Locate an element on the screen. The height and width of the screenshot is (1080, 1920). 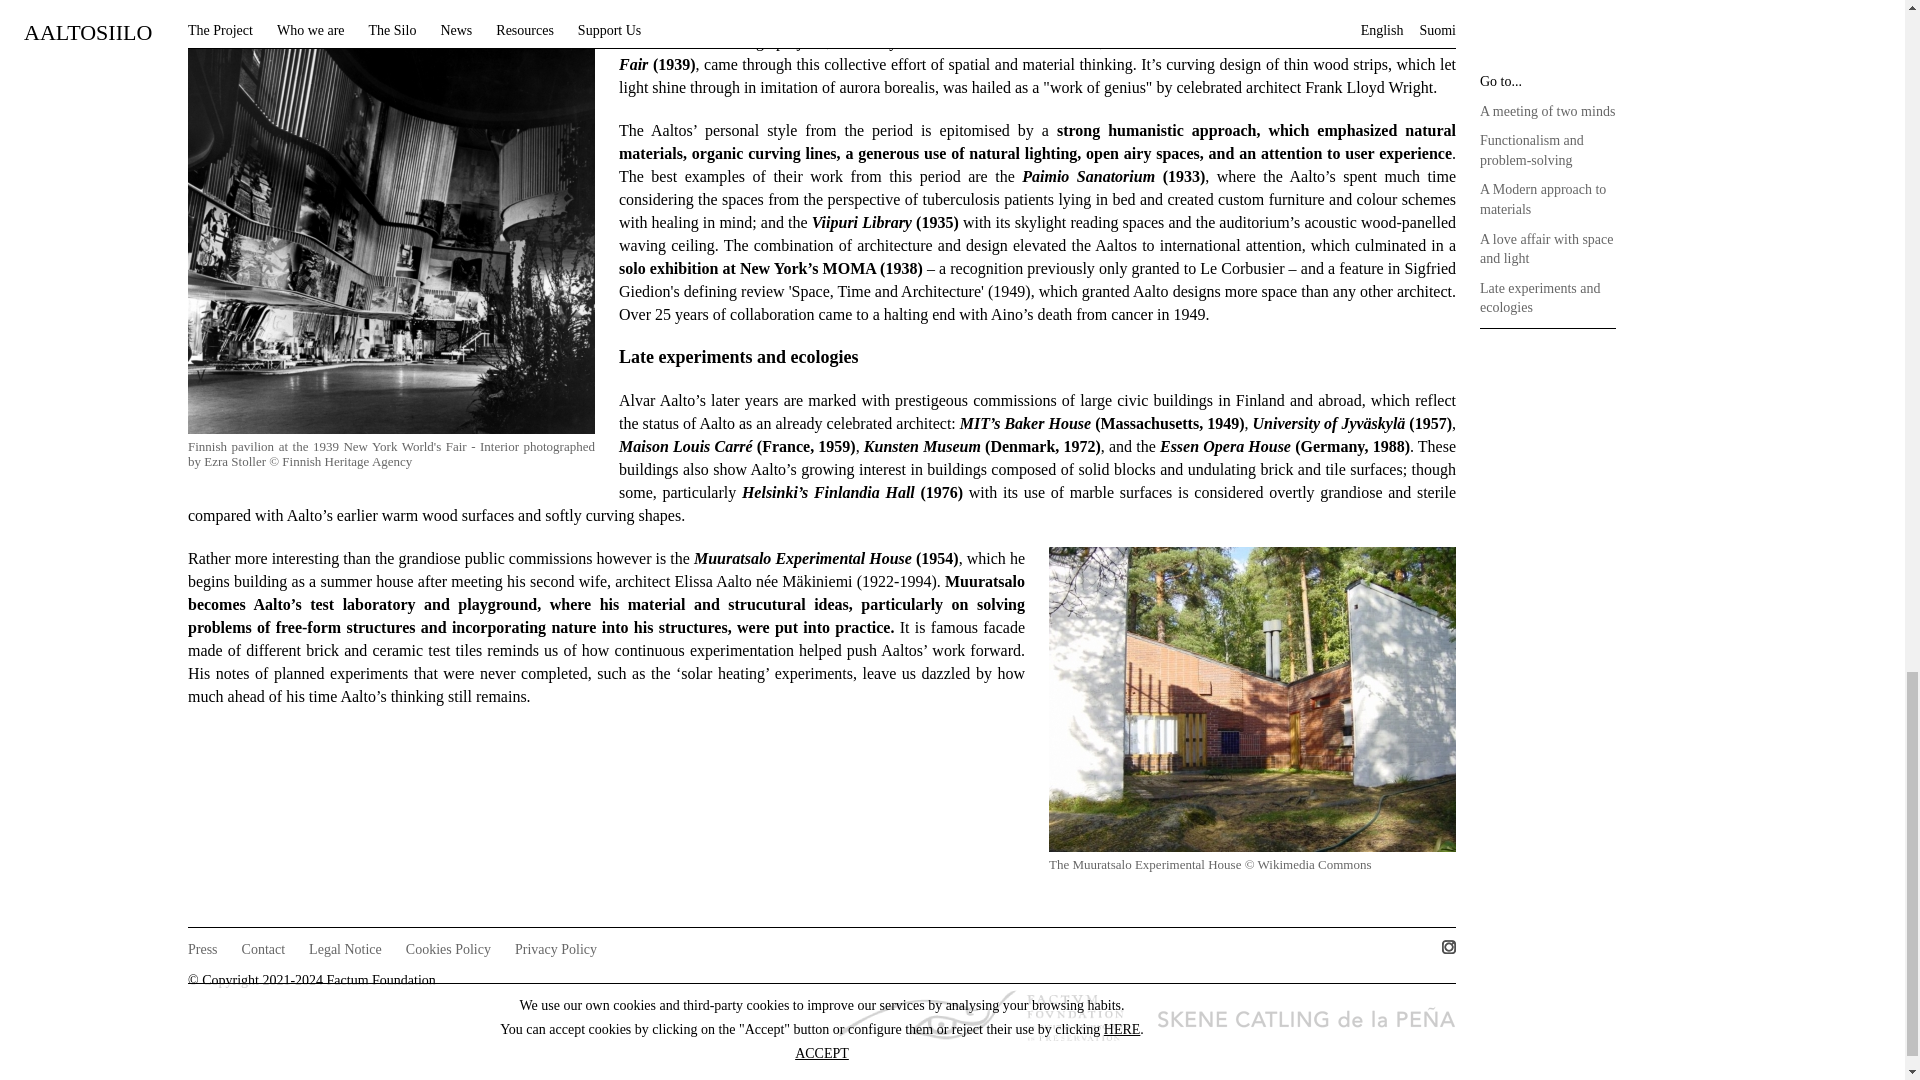
Cookies Policy is located at coordinates (448, 948).